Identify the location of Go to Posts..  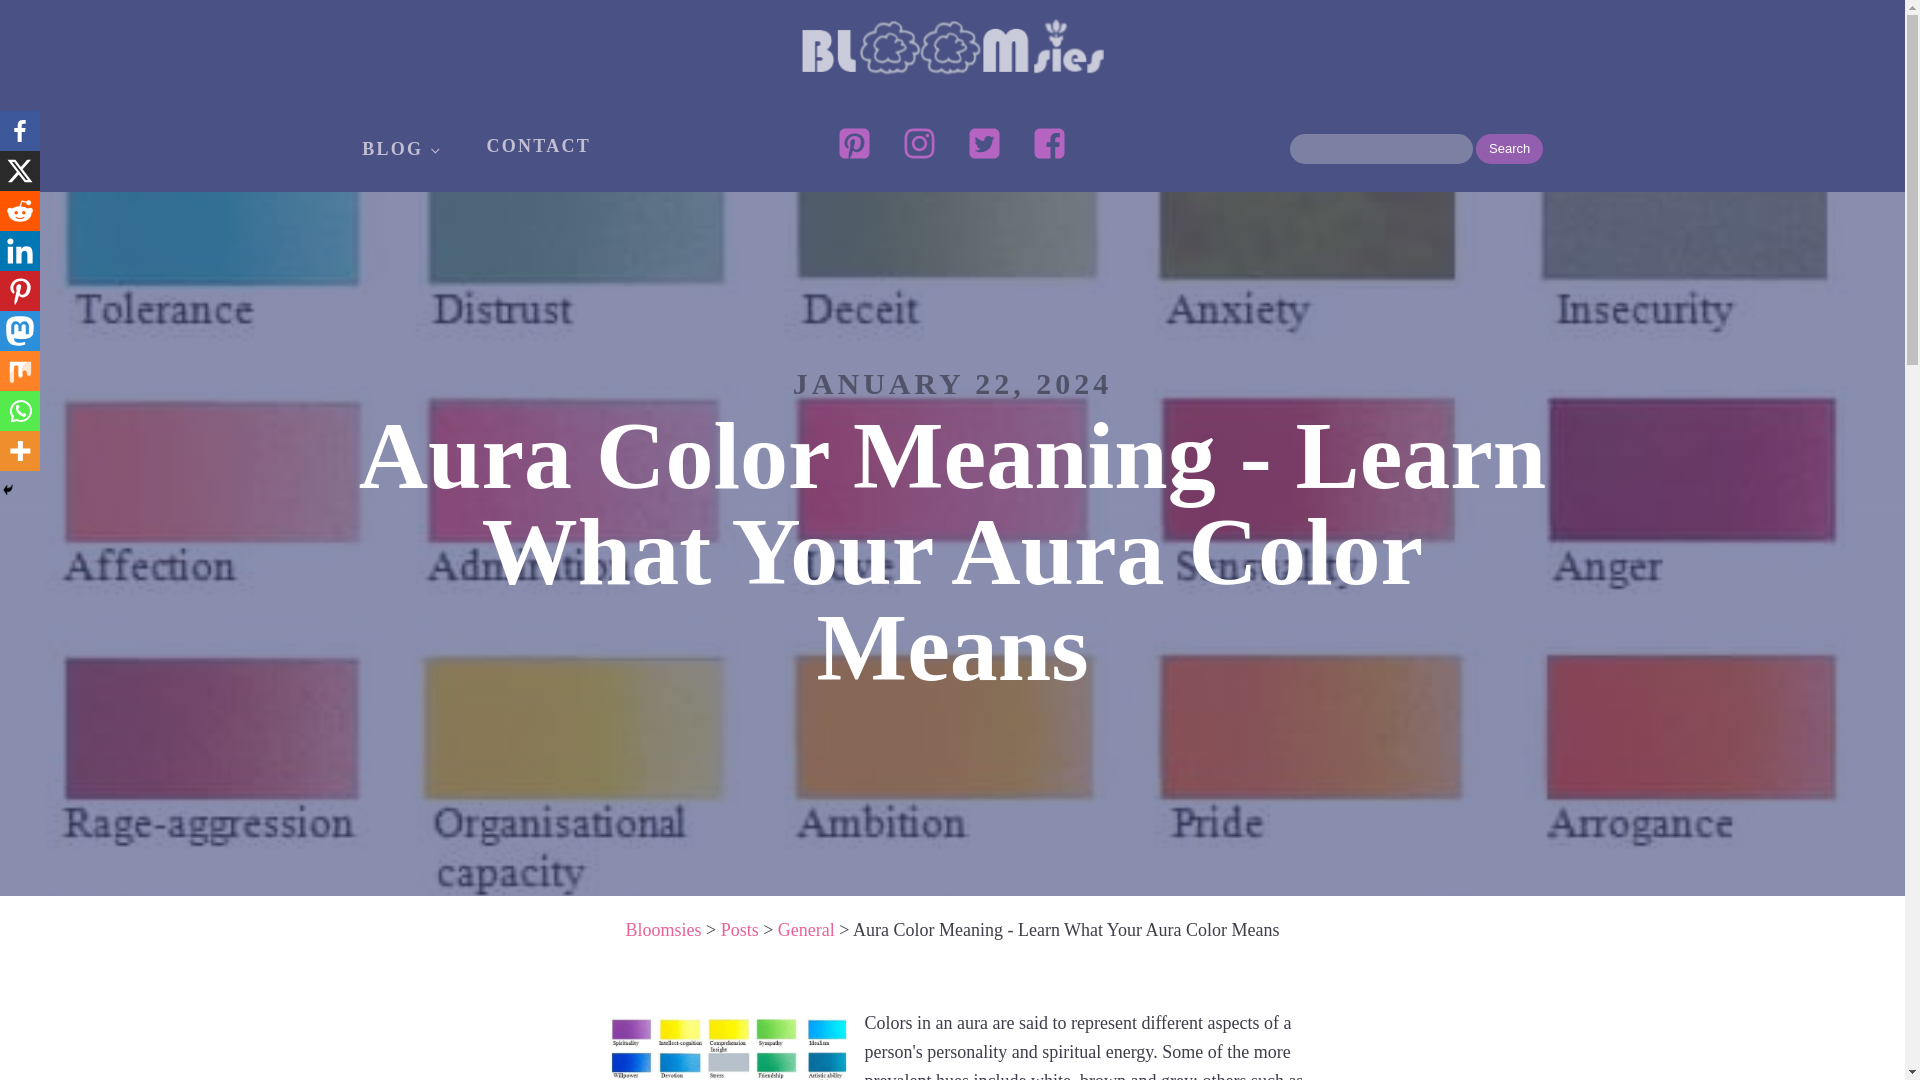
(740, 930).